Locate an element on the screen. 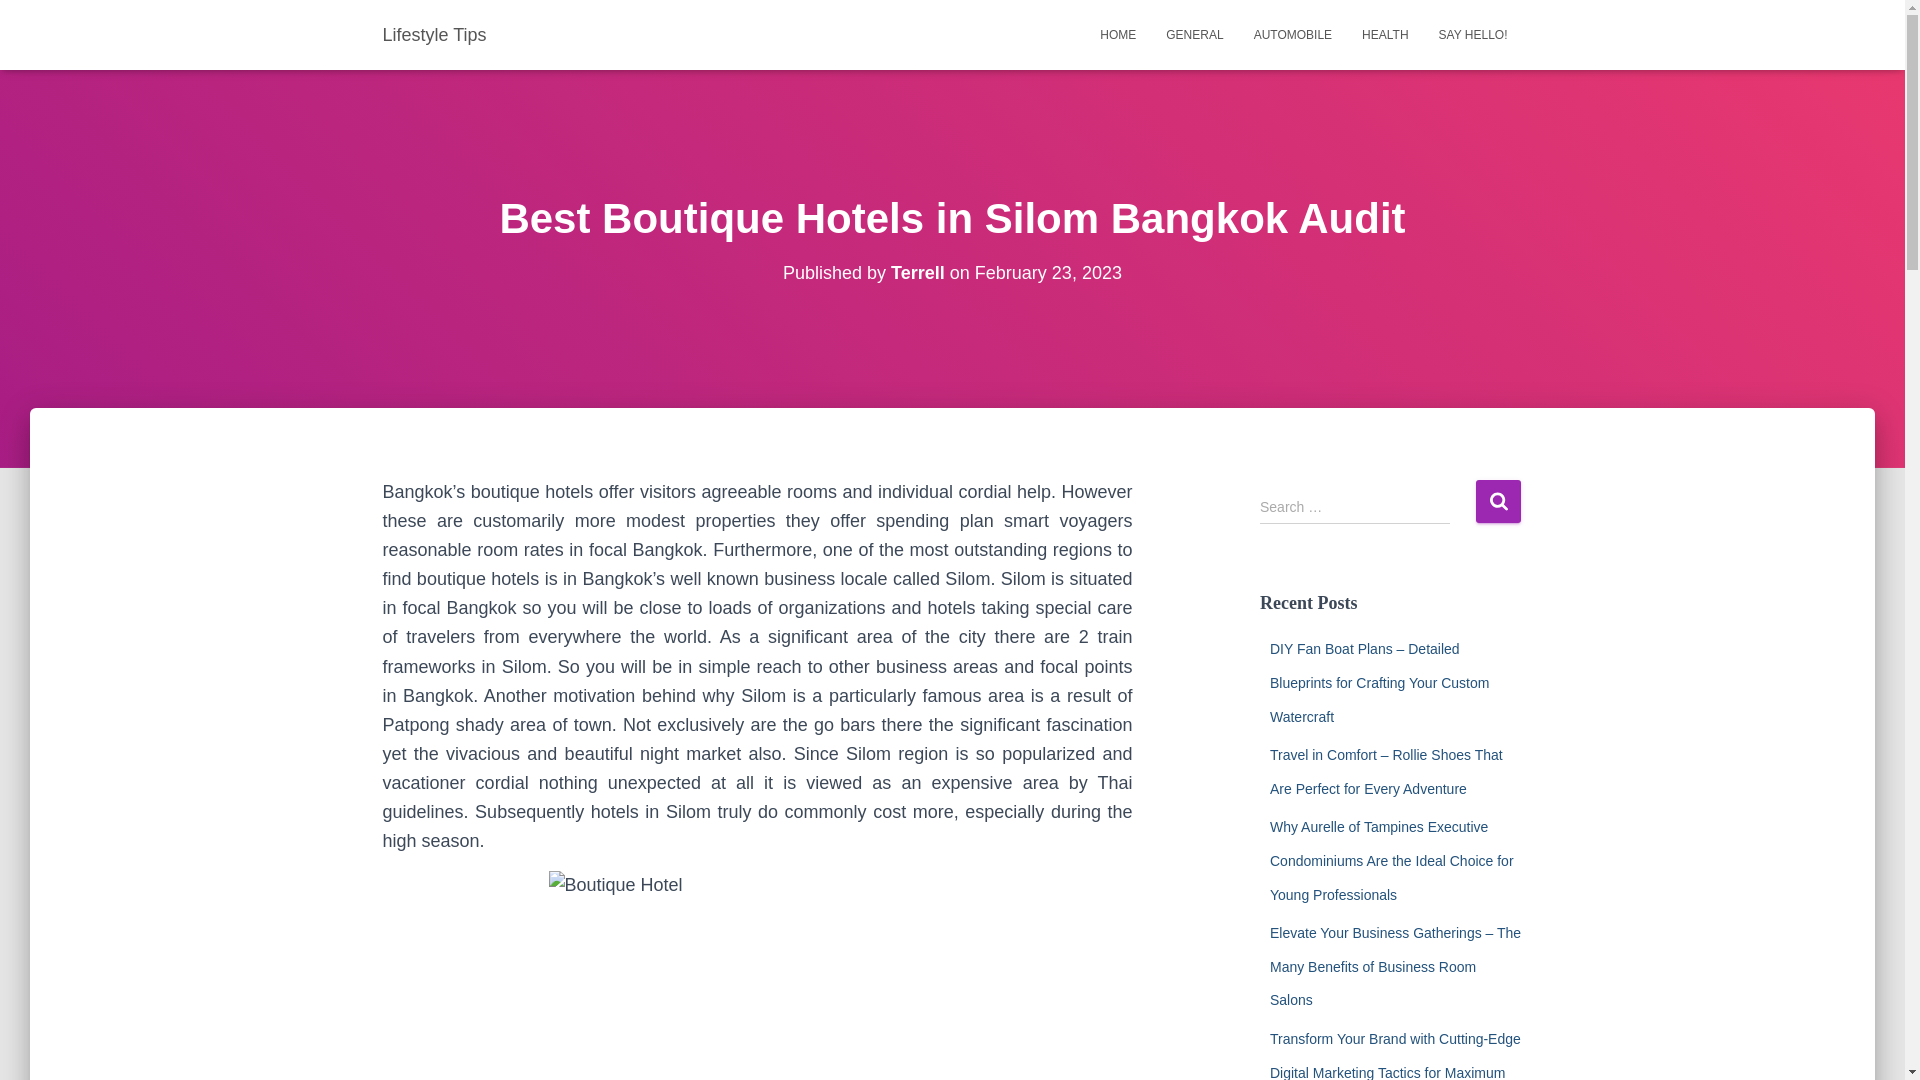 The image size is (1920, 1080). Lifestyle Tips is located at coordinates (434, 34).